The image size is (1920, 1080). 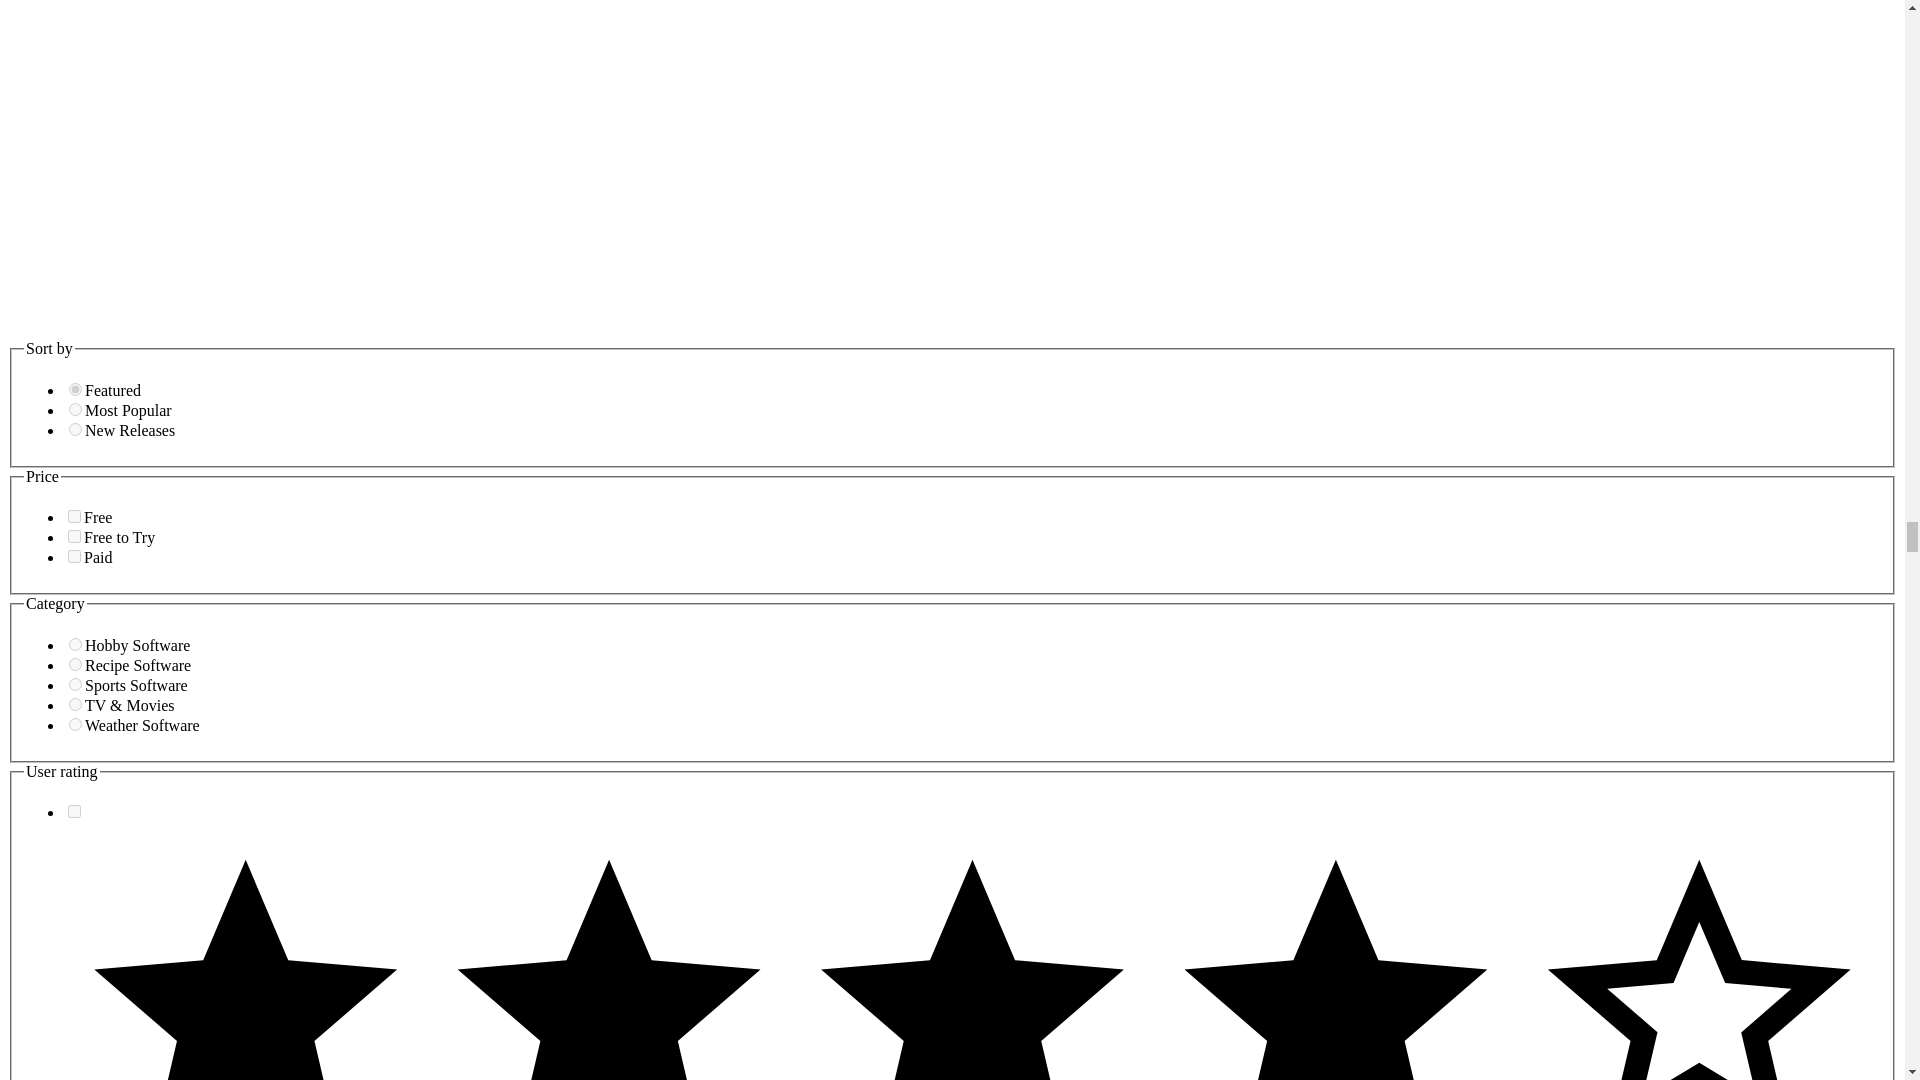 I want to click on mostPopular, so click(x=76, y=408).